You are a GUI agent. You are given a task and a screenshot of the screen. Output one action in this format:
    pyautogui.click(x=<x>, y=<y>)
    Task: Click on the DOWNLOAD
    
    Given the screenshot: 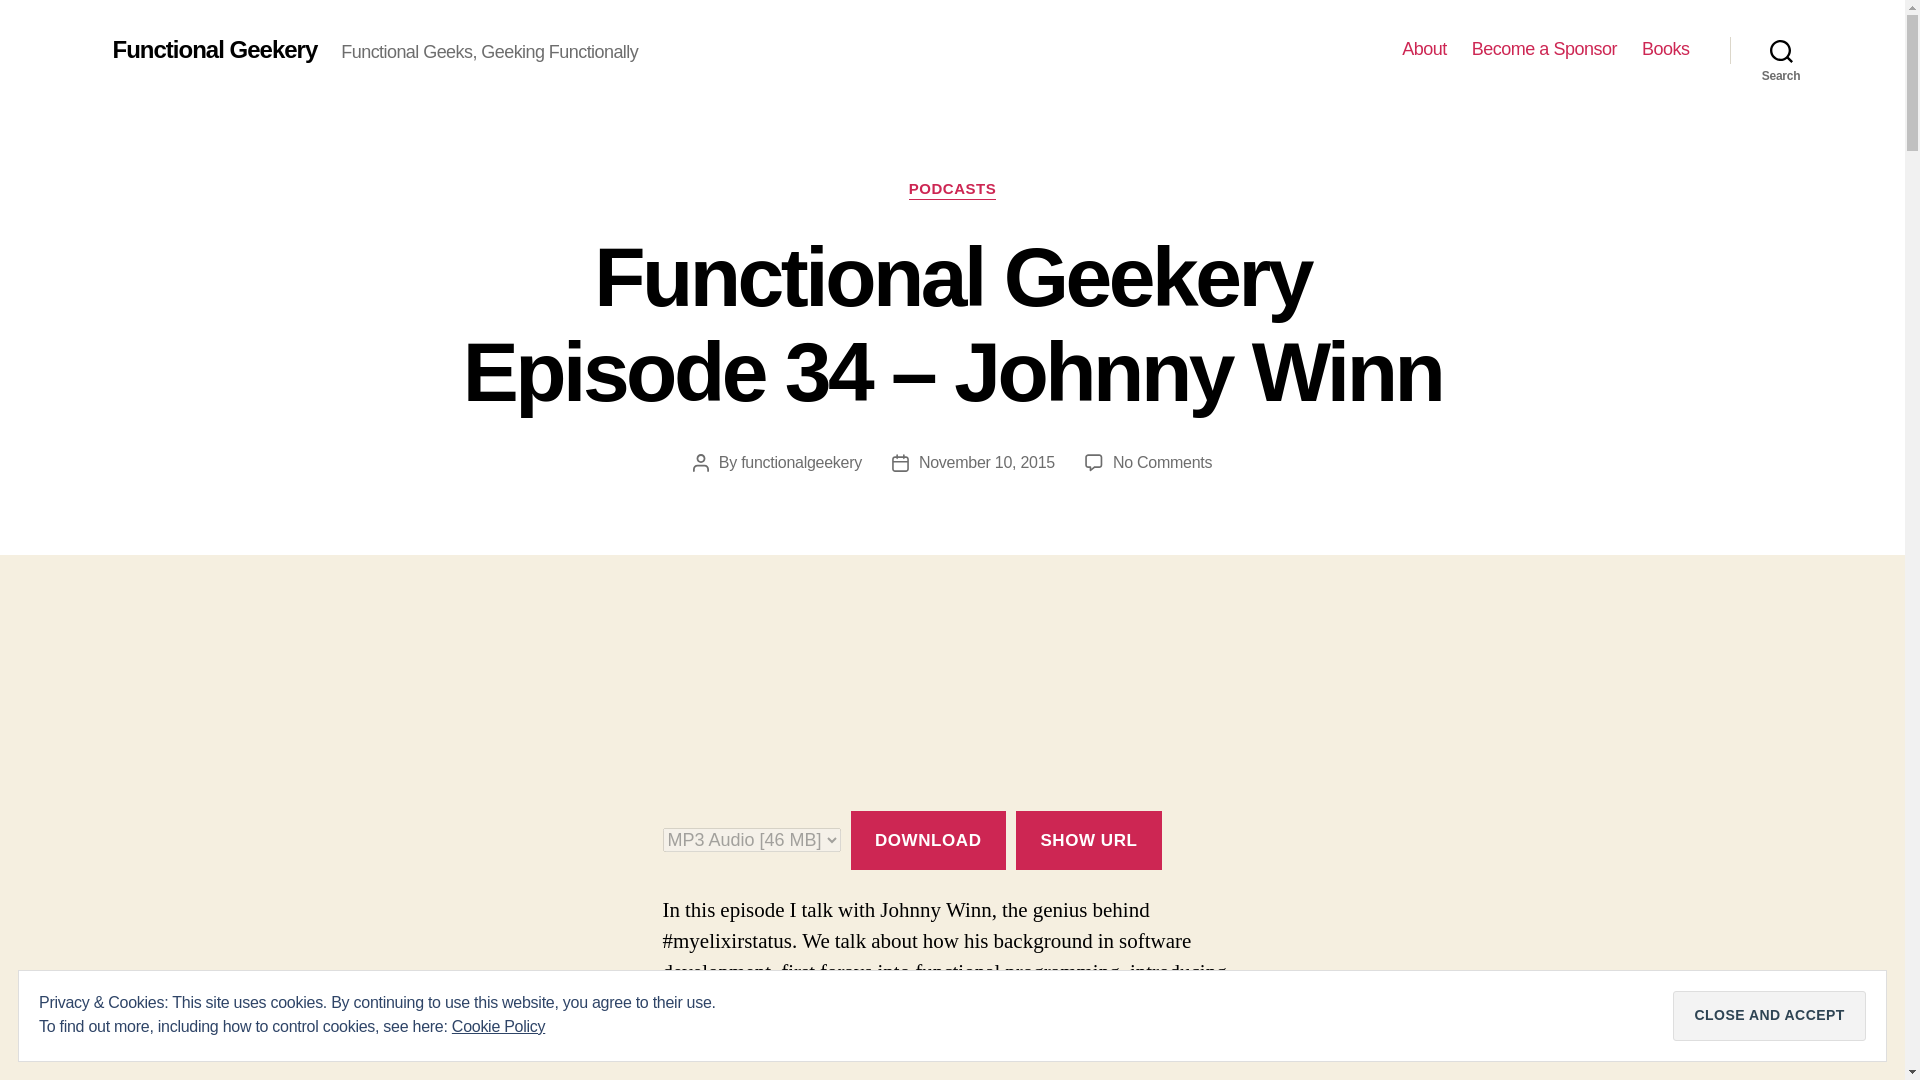 What is the action you would take?
    pyautogui.click(x=927, y=840)
    